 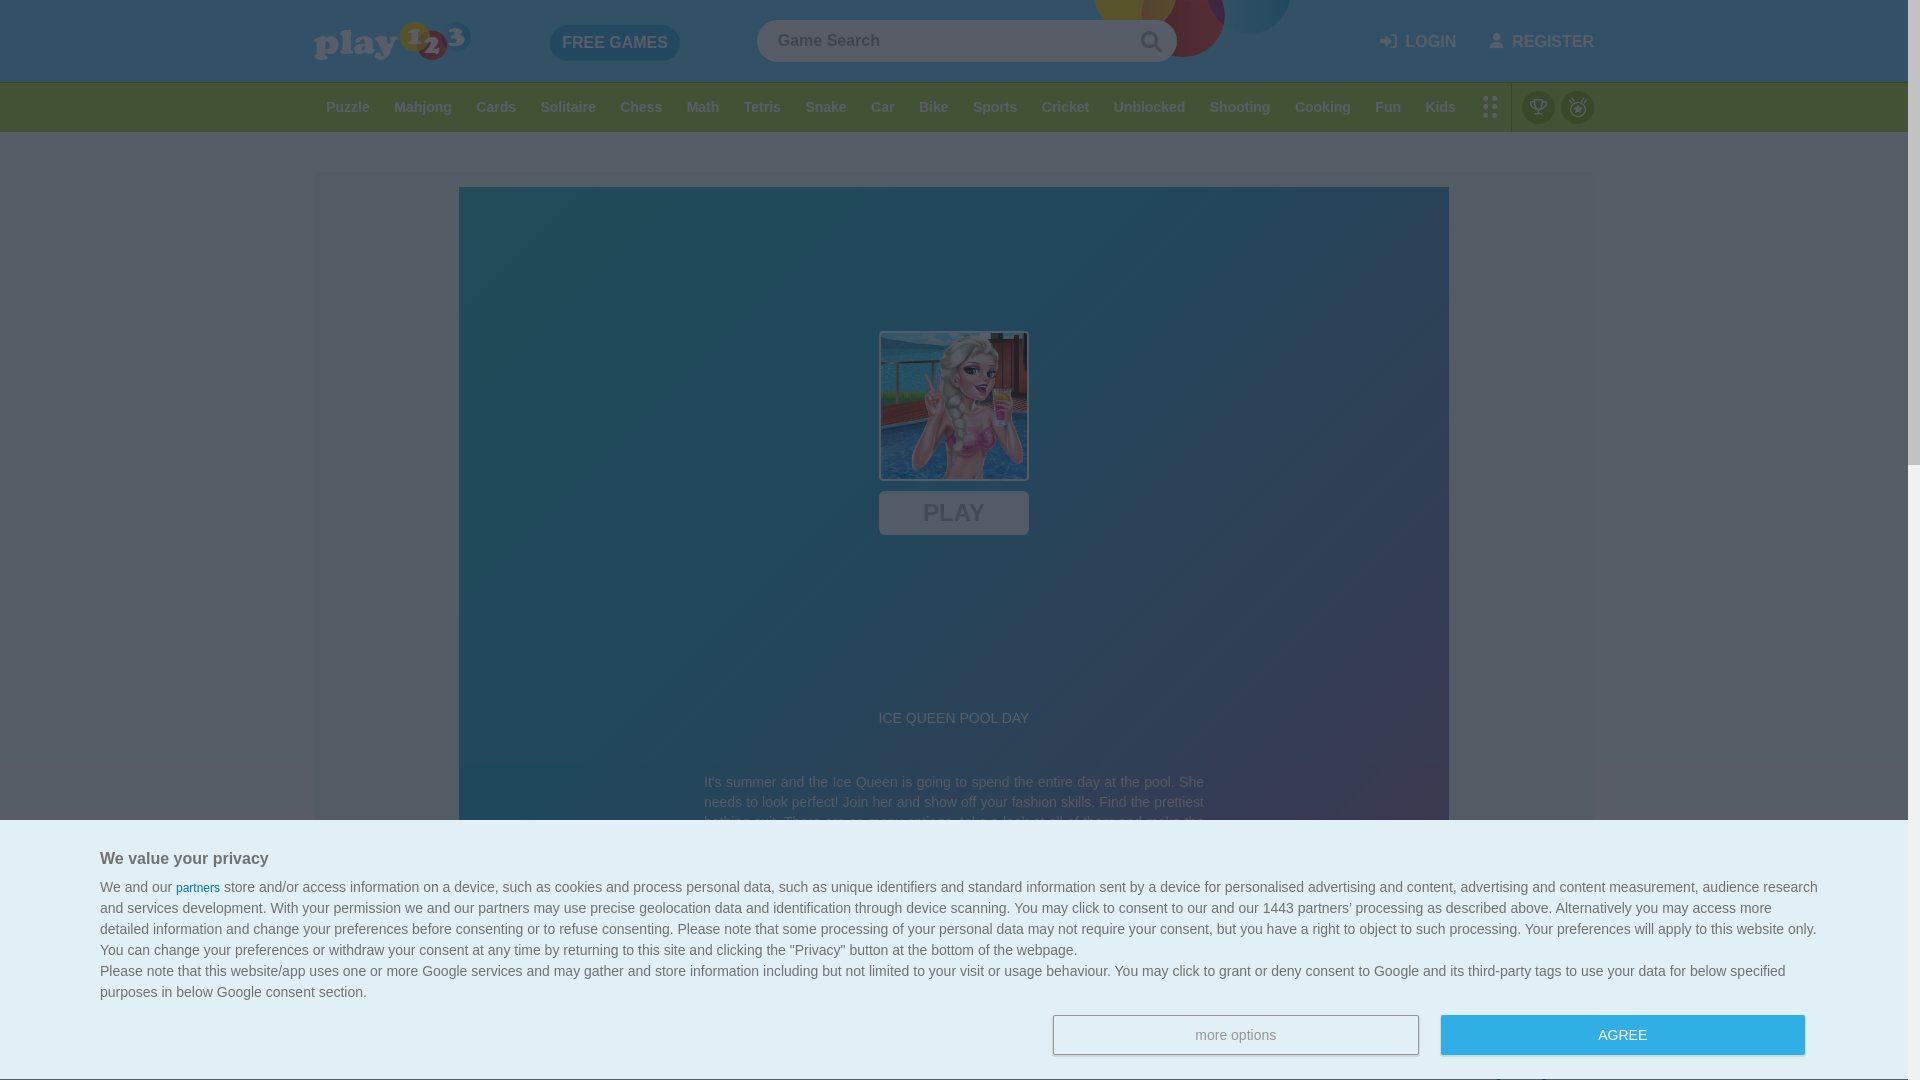 I want to click on AGREE, so click(x=1433, y=1036).